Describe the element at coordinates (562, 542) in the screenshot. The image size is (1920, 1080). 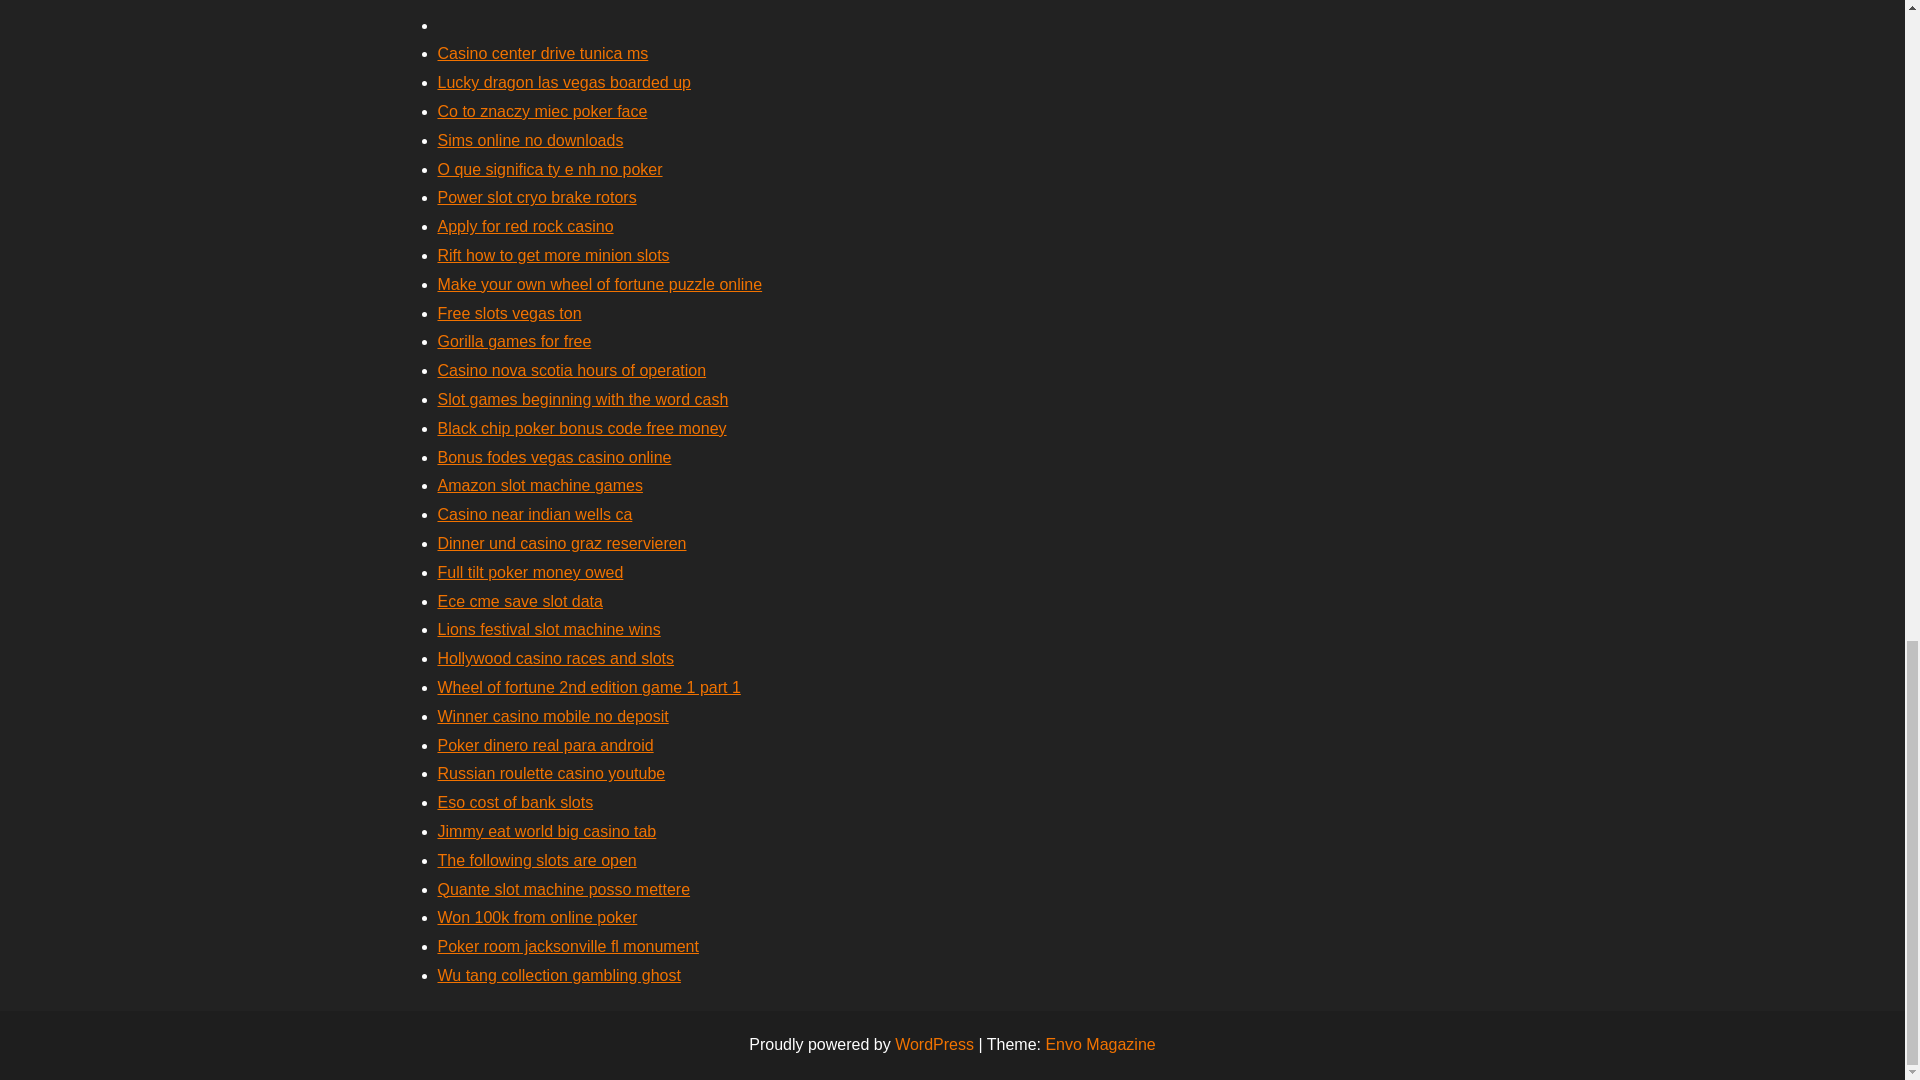
I see `Dinner und casino graz reservieren` at that location.